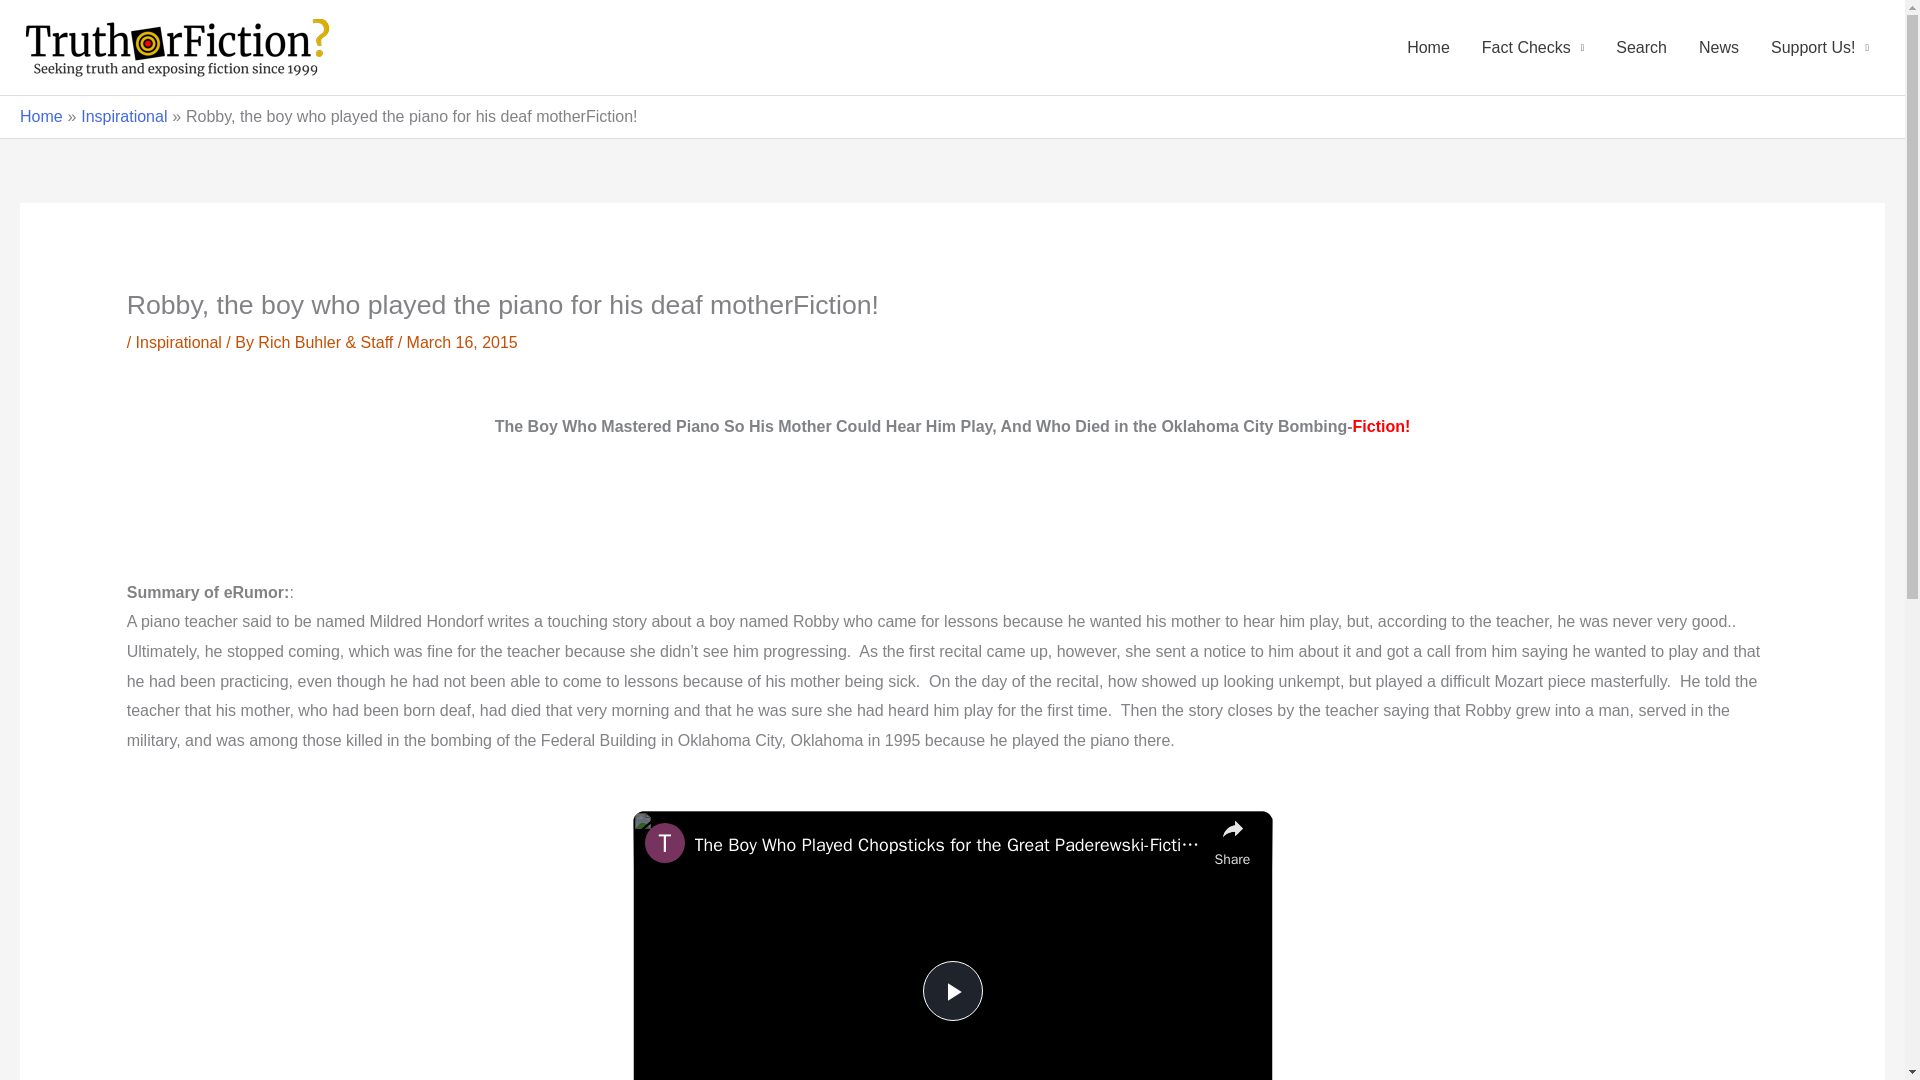 Image resolution: width=1920 pixels, height=1080 pixels. Describe the element at coordinates (179, 342) in the screenshot. I see `Inspirational` at that location.